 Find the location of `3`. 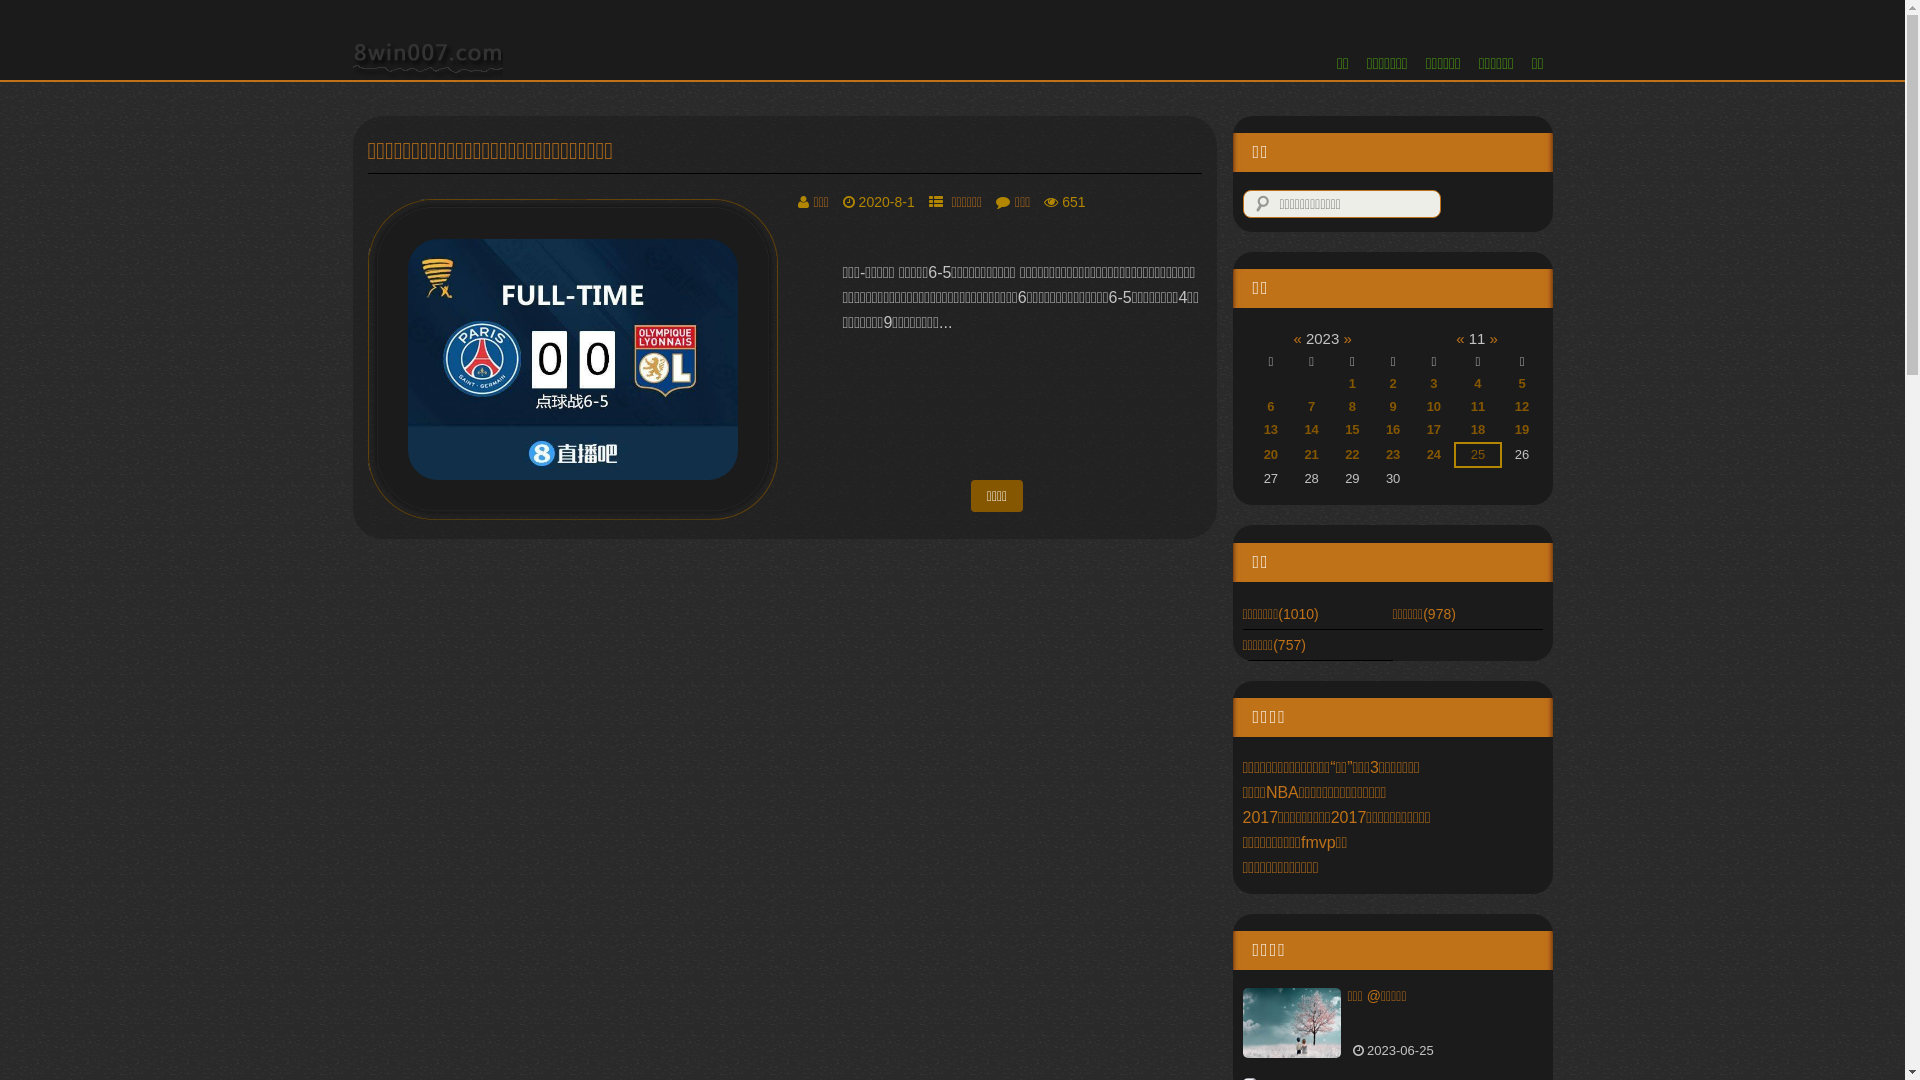

3 is located at coordinates (1434, 384).